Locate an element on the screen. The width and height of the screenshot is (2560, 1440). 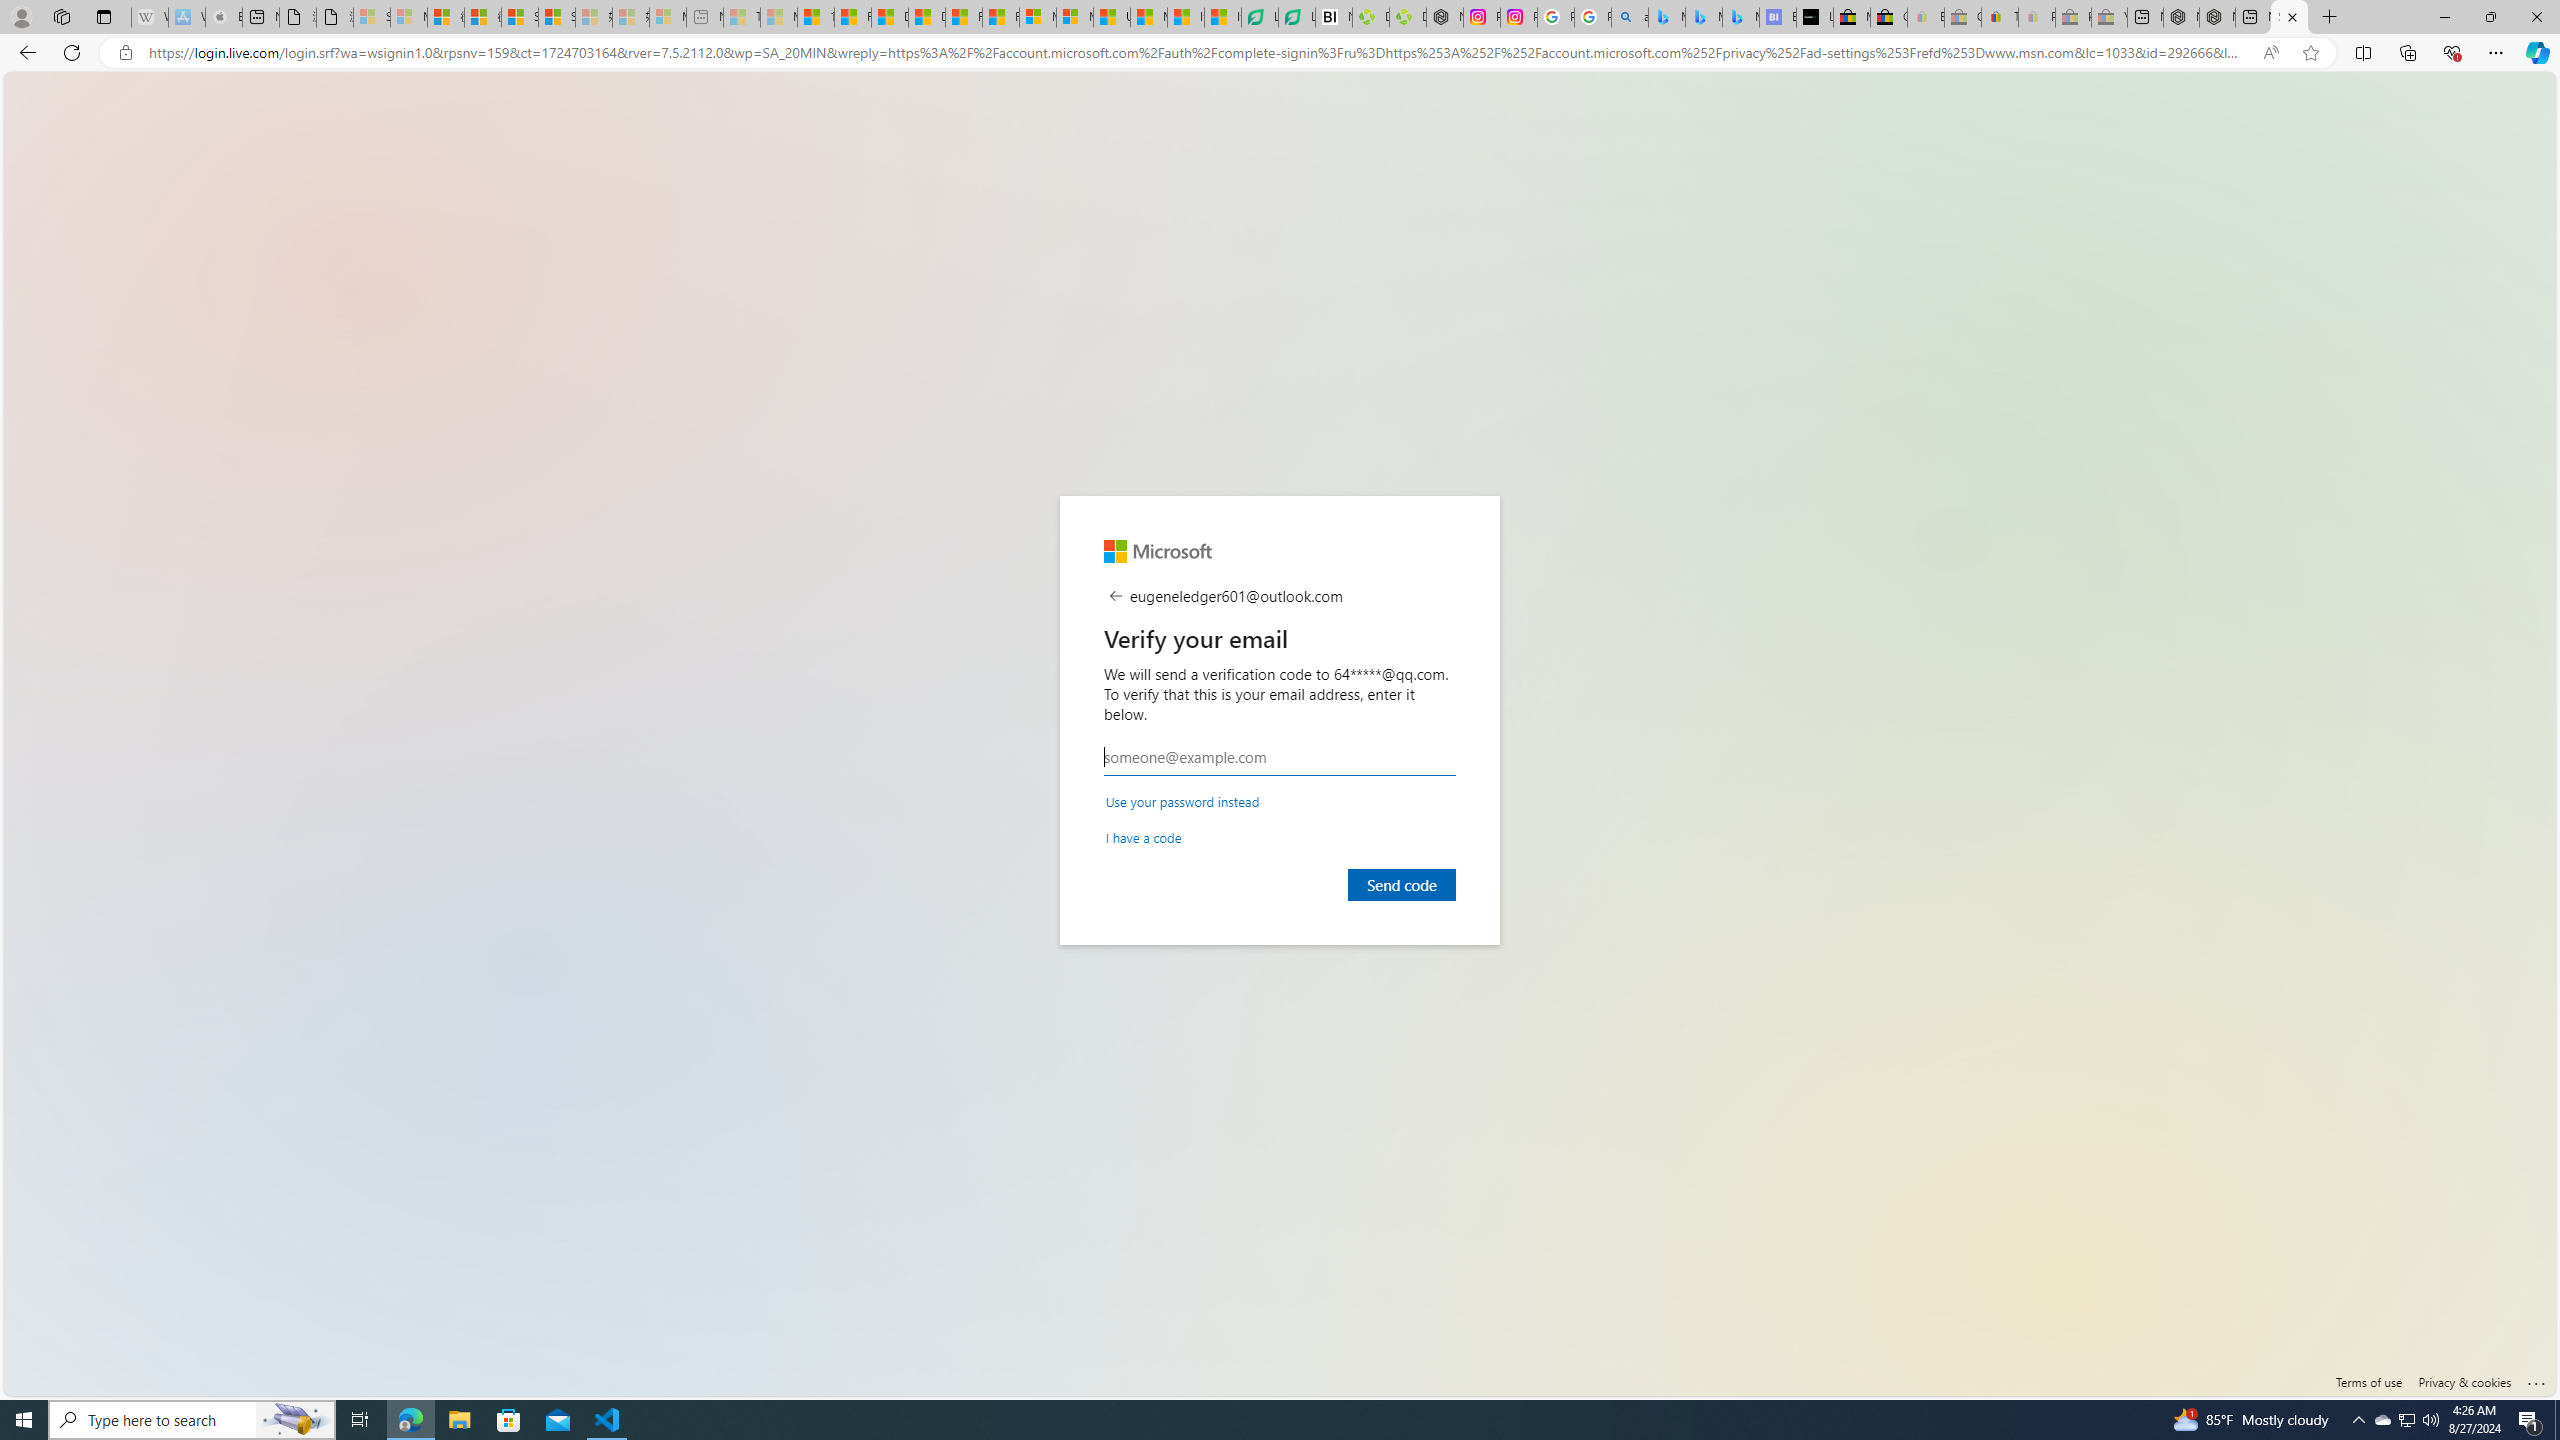
Payments Terms of Use | eBay.com - Sleeping is located at coordinates (2036, 17).